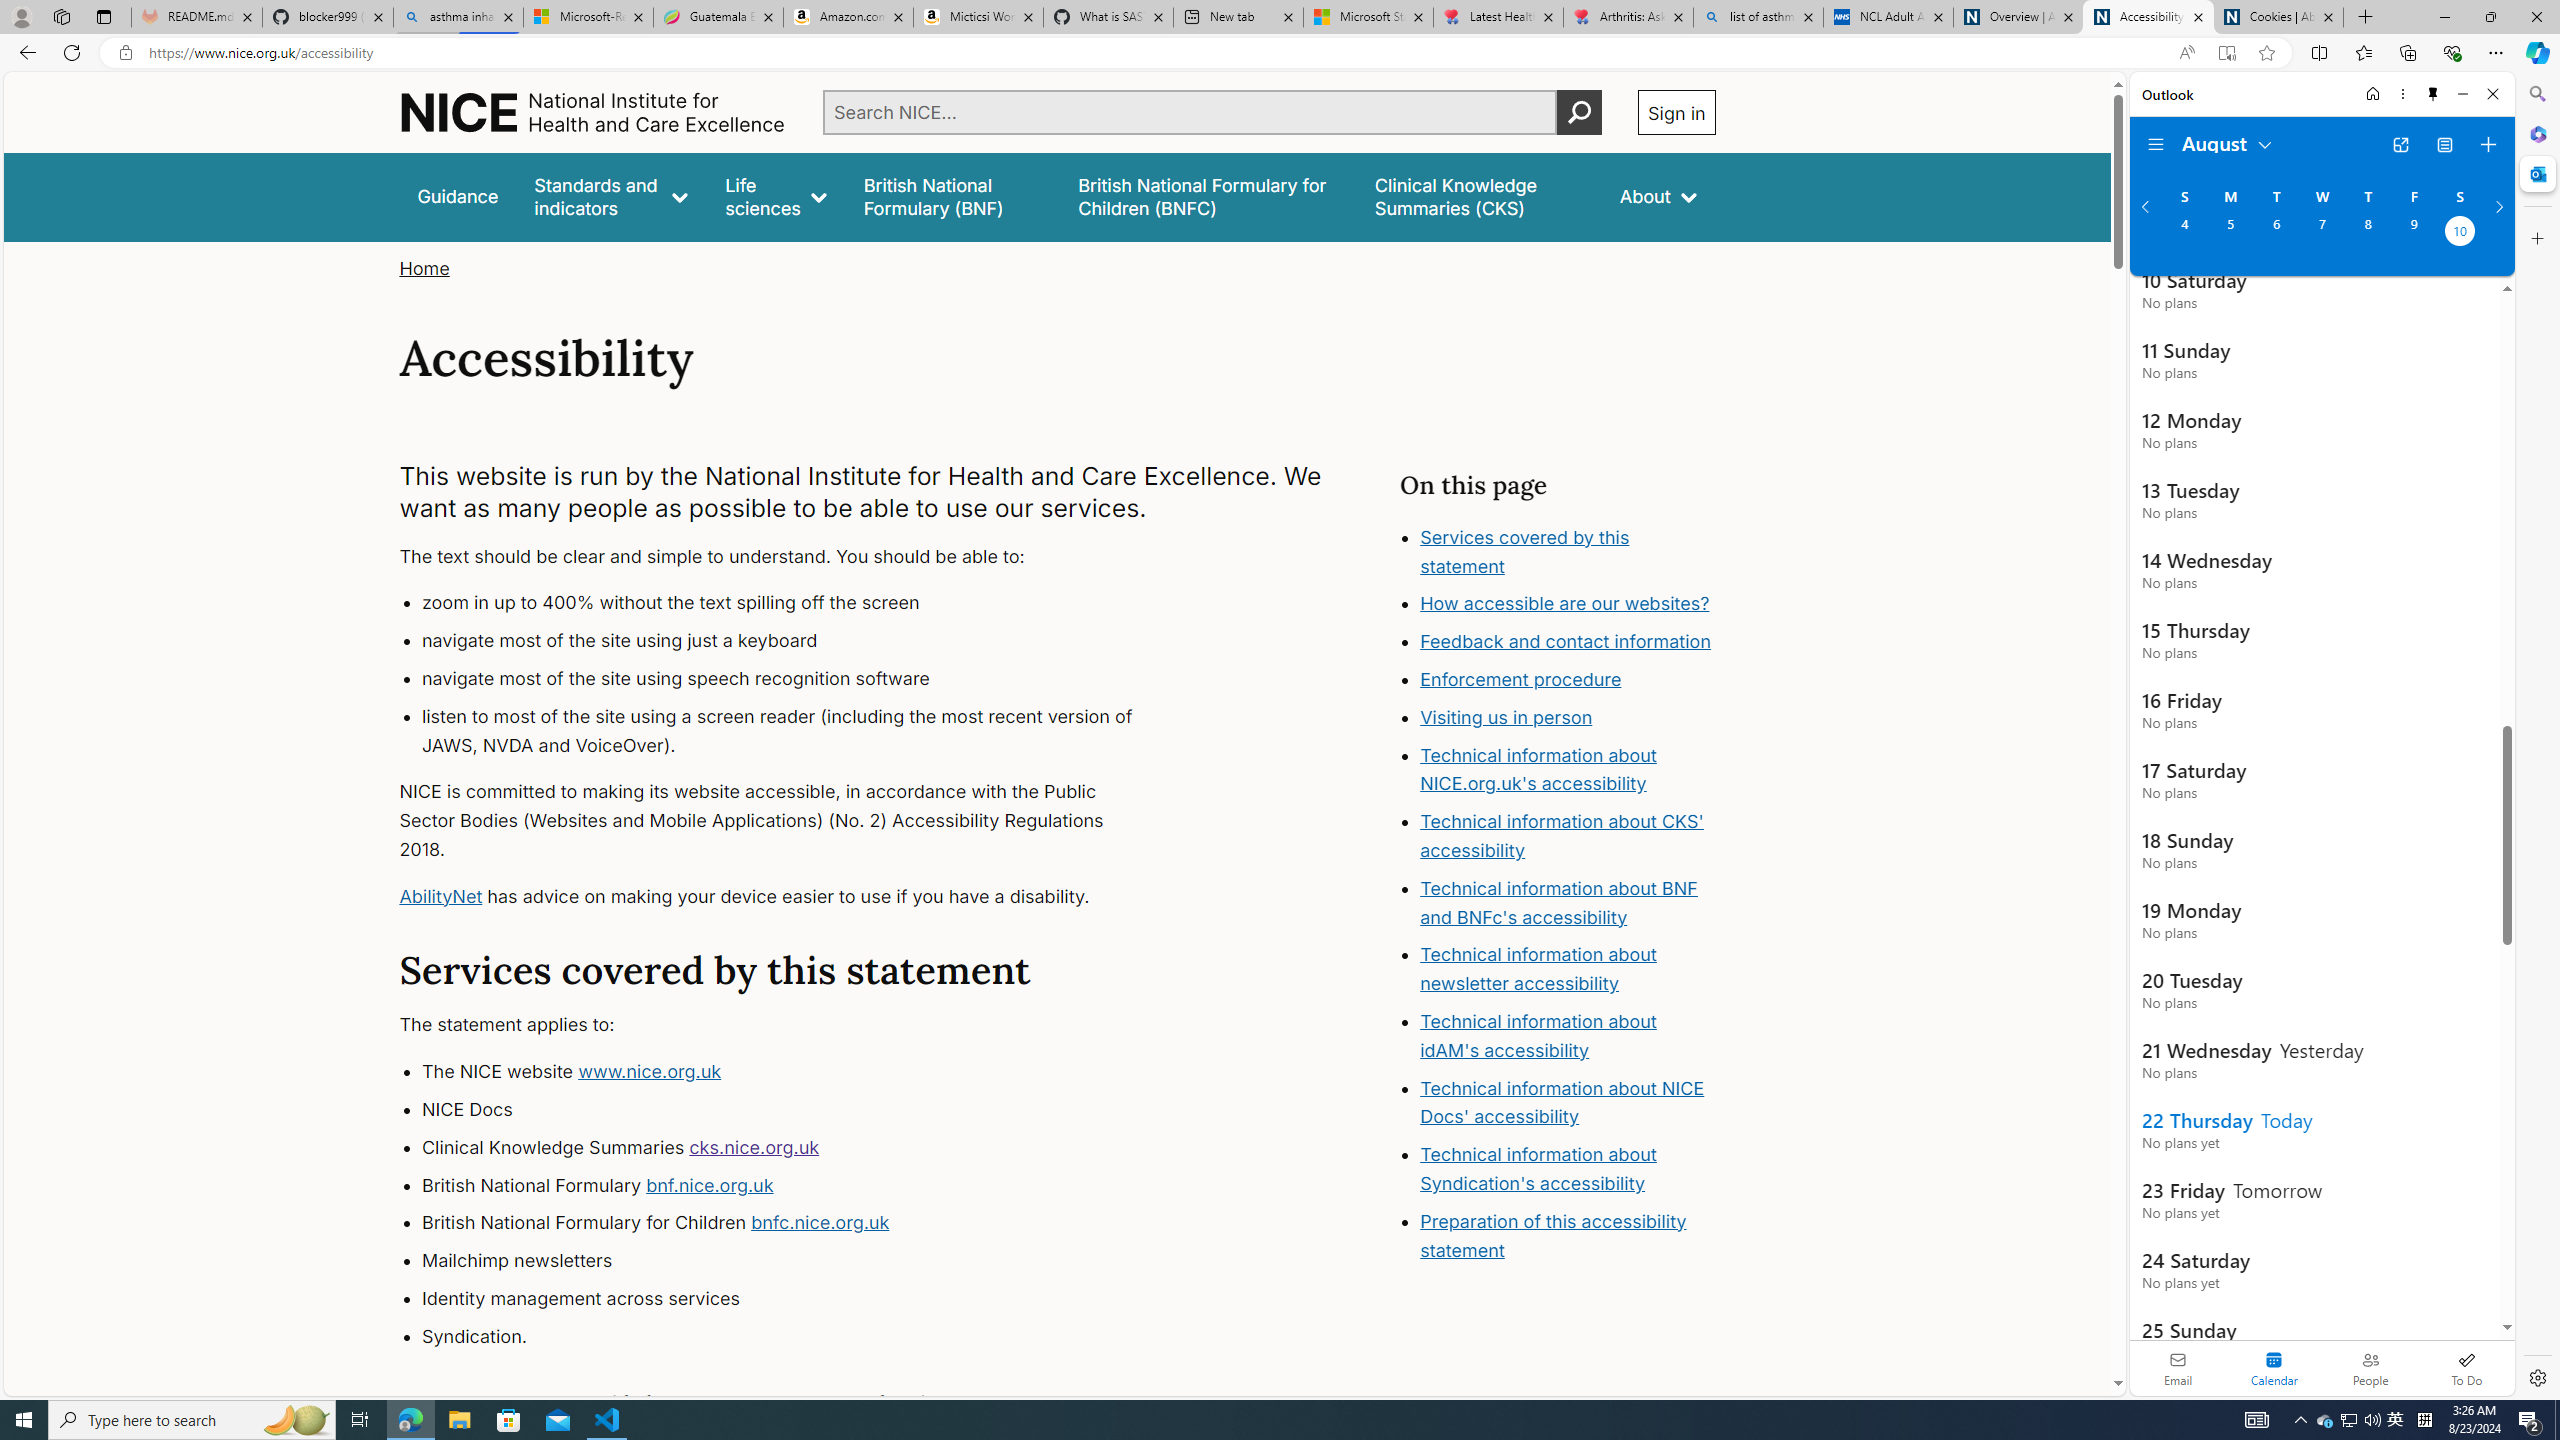 Image resolution: width=2560 pixels, height=1440 pixels. Describe the element at coordinates (2278, 17) in the screenshot. I see `Cookies | About | NICE` at that location.